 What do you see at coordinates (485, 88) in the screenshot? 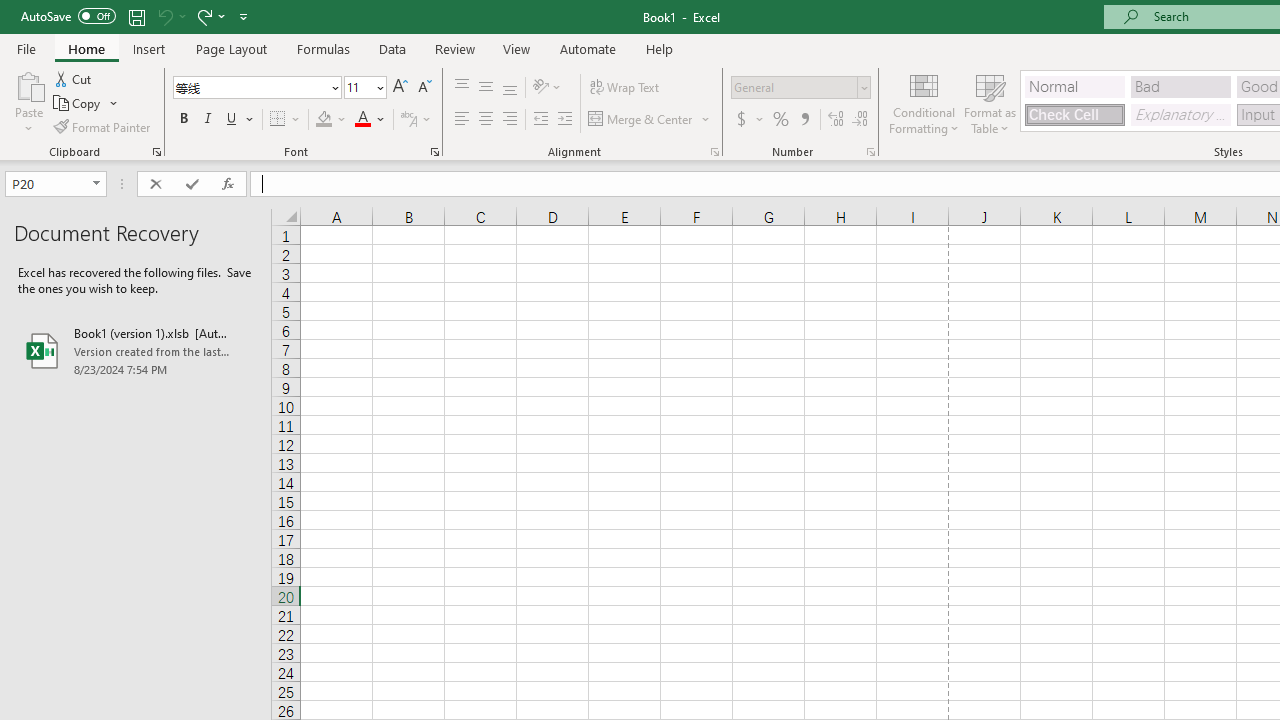
I see `Middle Align` at bounding box center [485, 88].